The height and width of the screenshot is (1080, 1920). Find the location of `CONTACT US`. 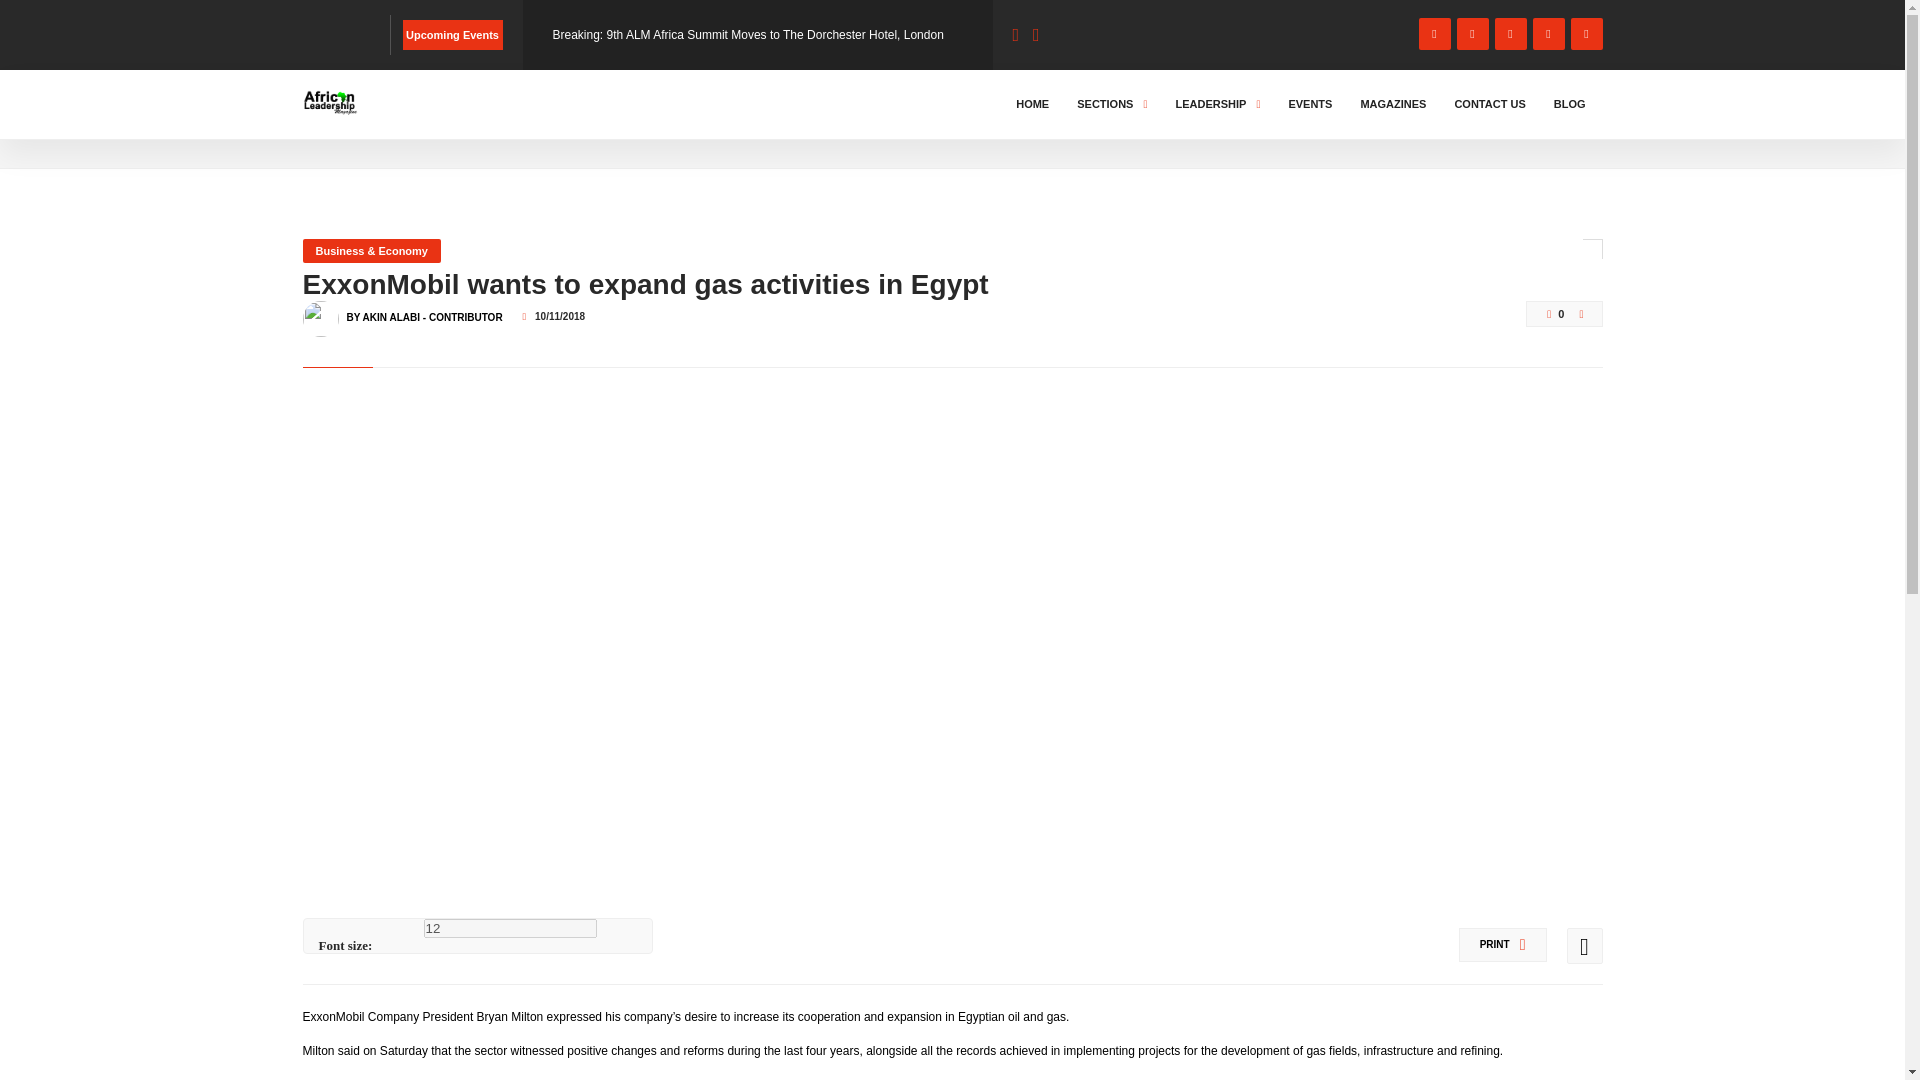

CONTACT US is located at coordinates (1490, 104).